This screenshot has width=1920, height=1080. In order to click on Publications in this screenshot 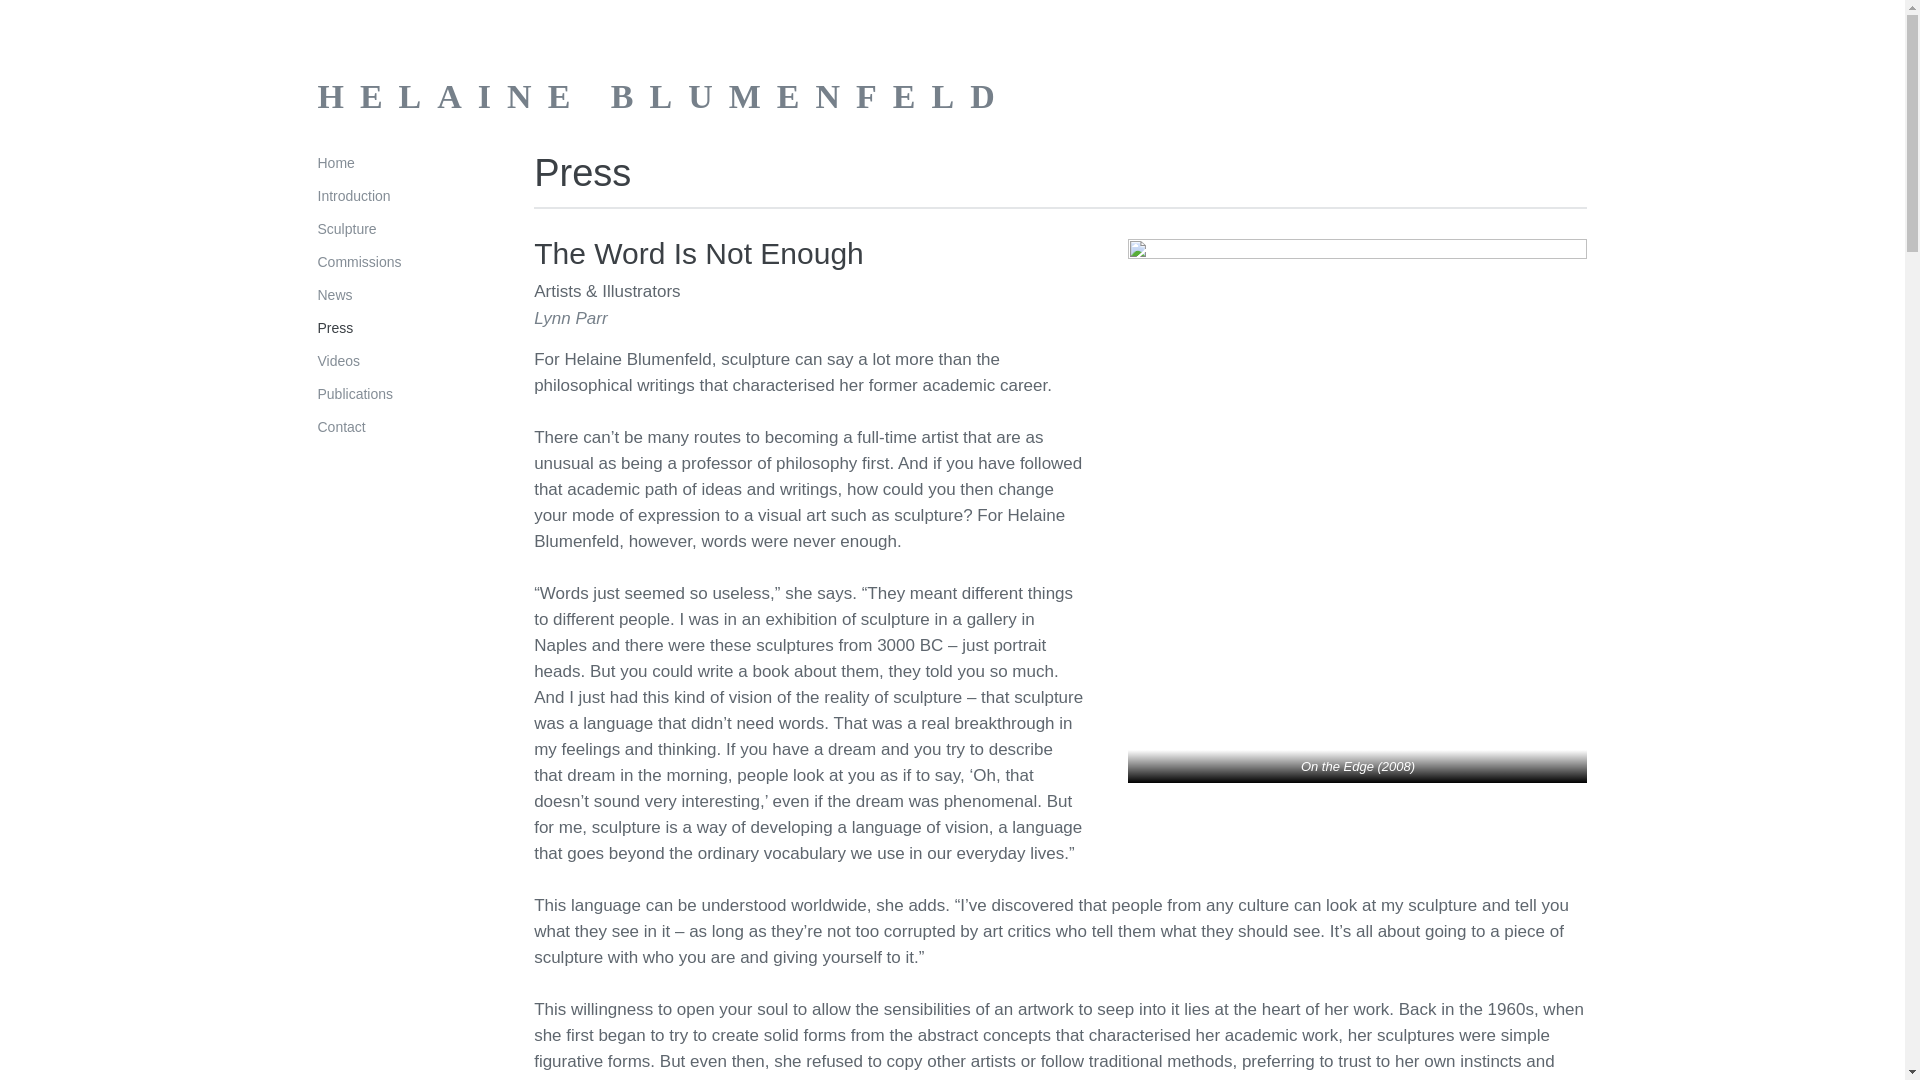, I will do `click(356, 393)`.